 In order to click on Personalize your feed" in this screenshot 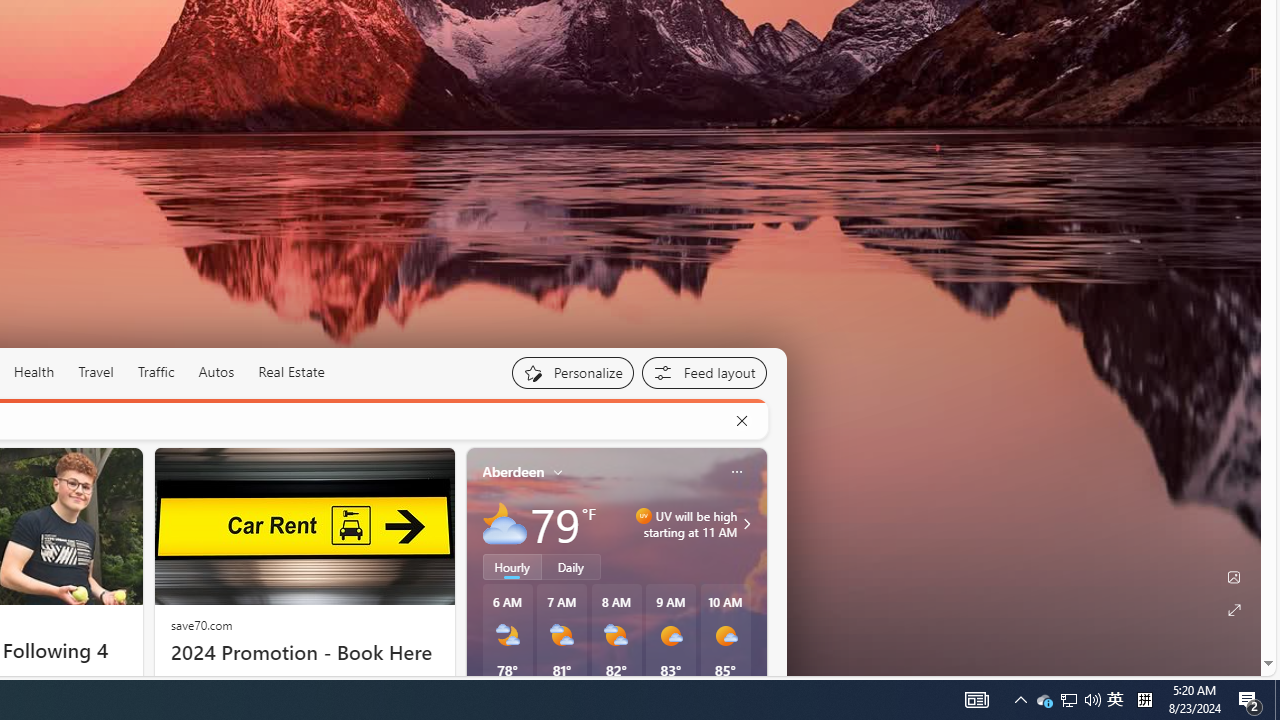, I will do `click(572, 372)`.